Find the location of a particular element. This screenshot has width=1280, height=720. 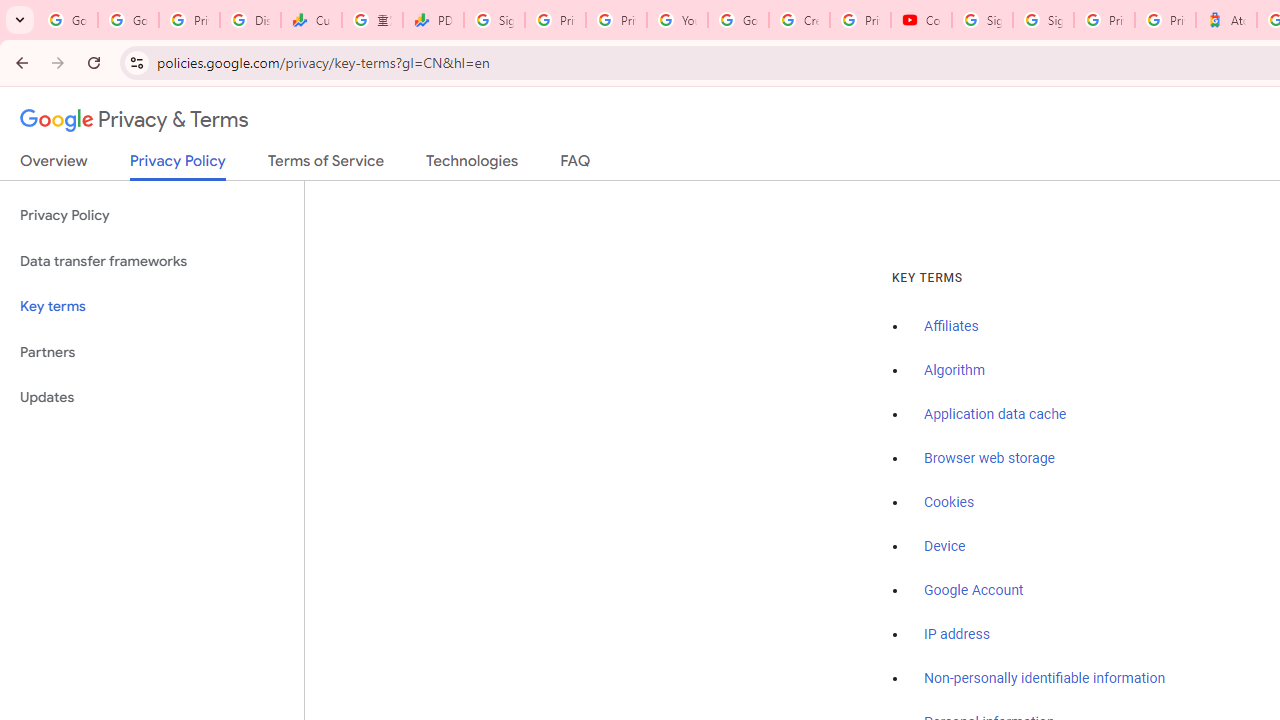

Cookies is located at coordinates (950, 502).